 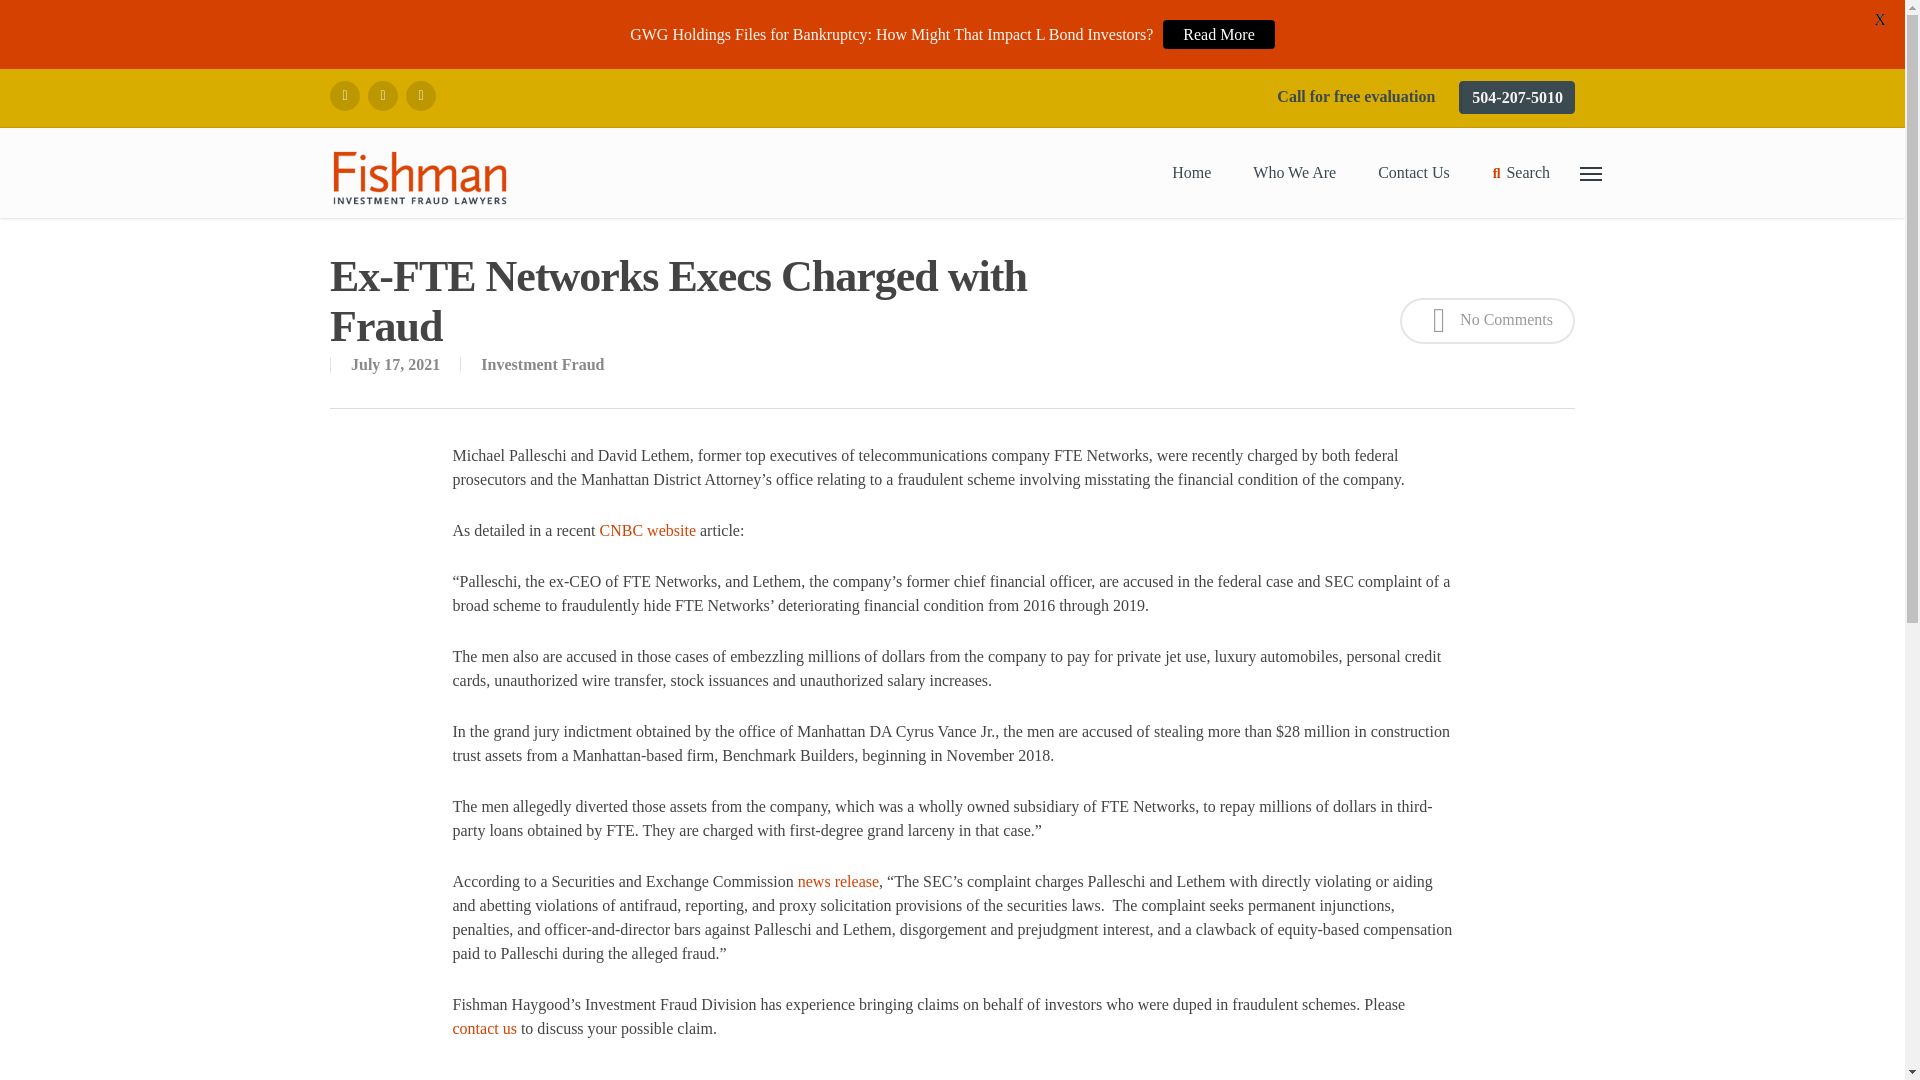 I want to click on Investment Fraud, so click(x=542, y=364).